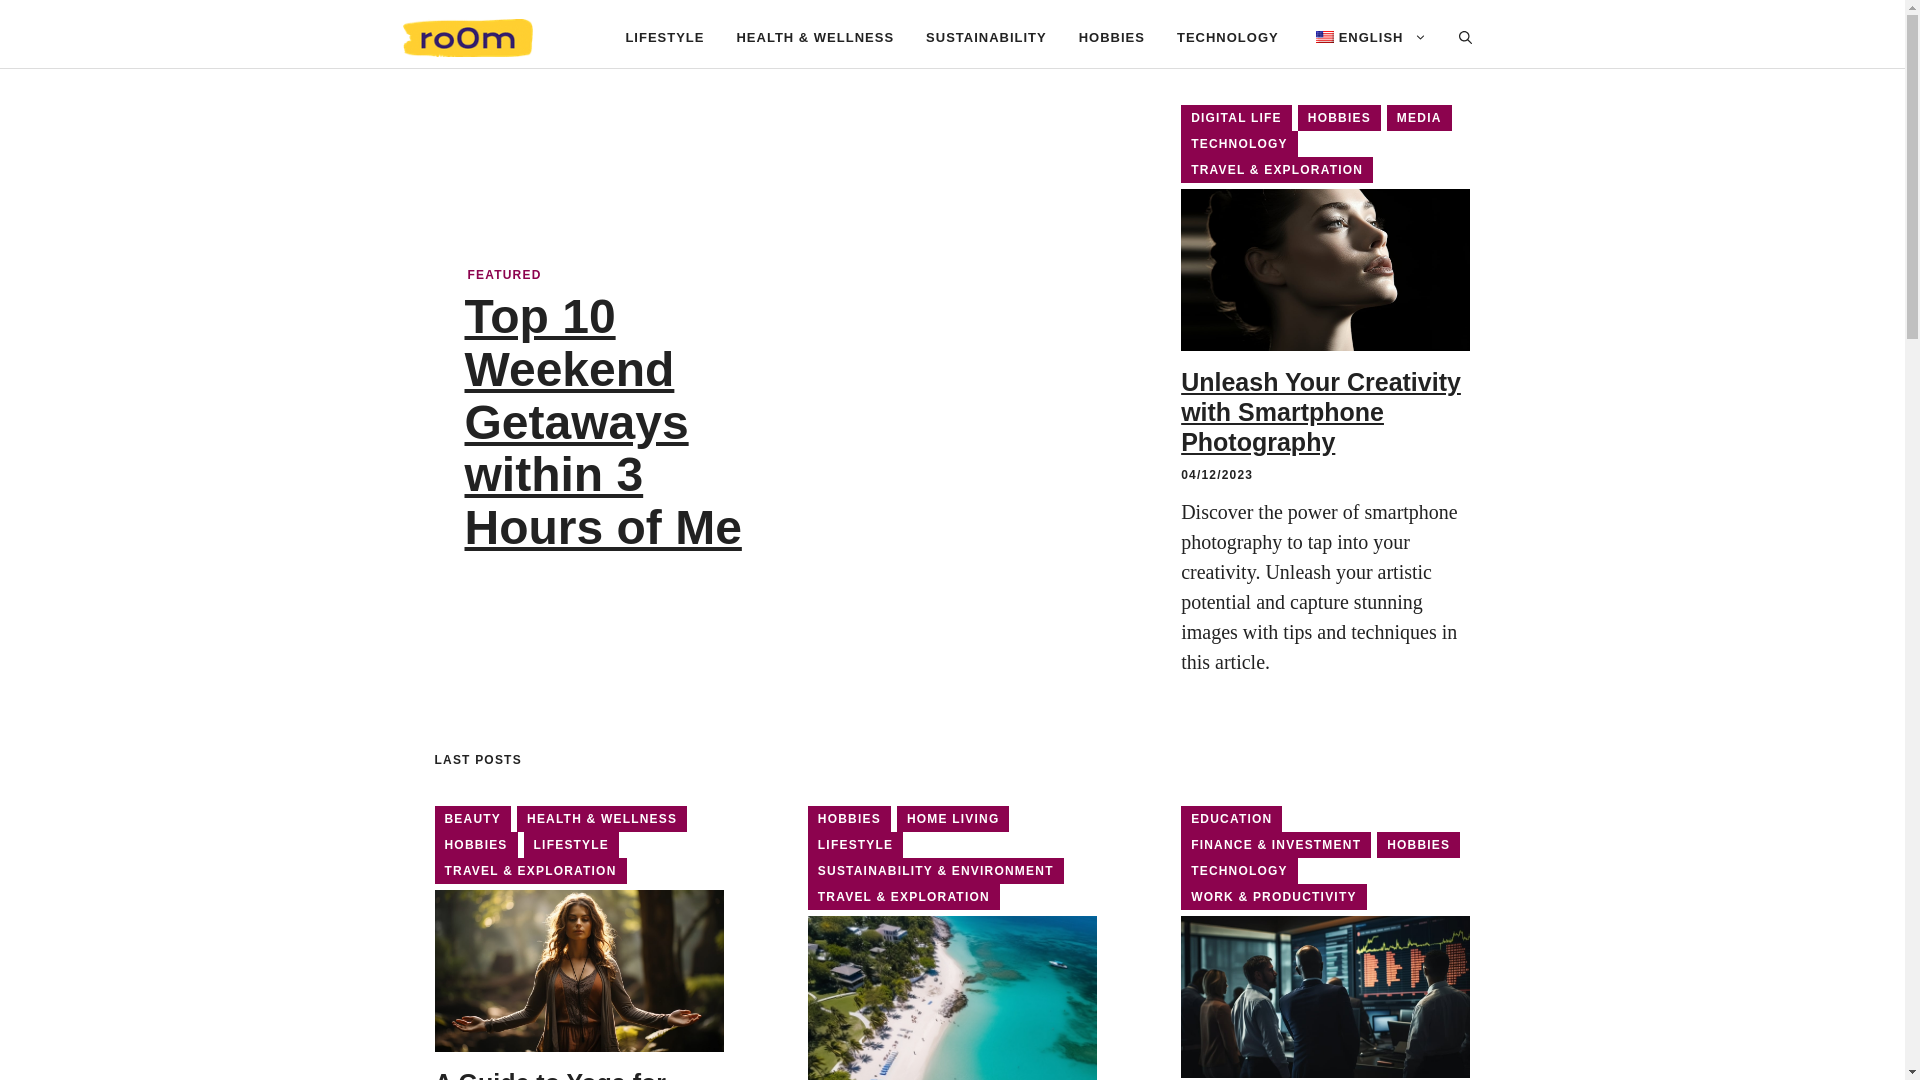  I want to click on English, so click(1324, 37).